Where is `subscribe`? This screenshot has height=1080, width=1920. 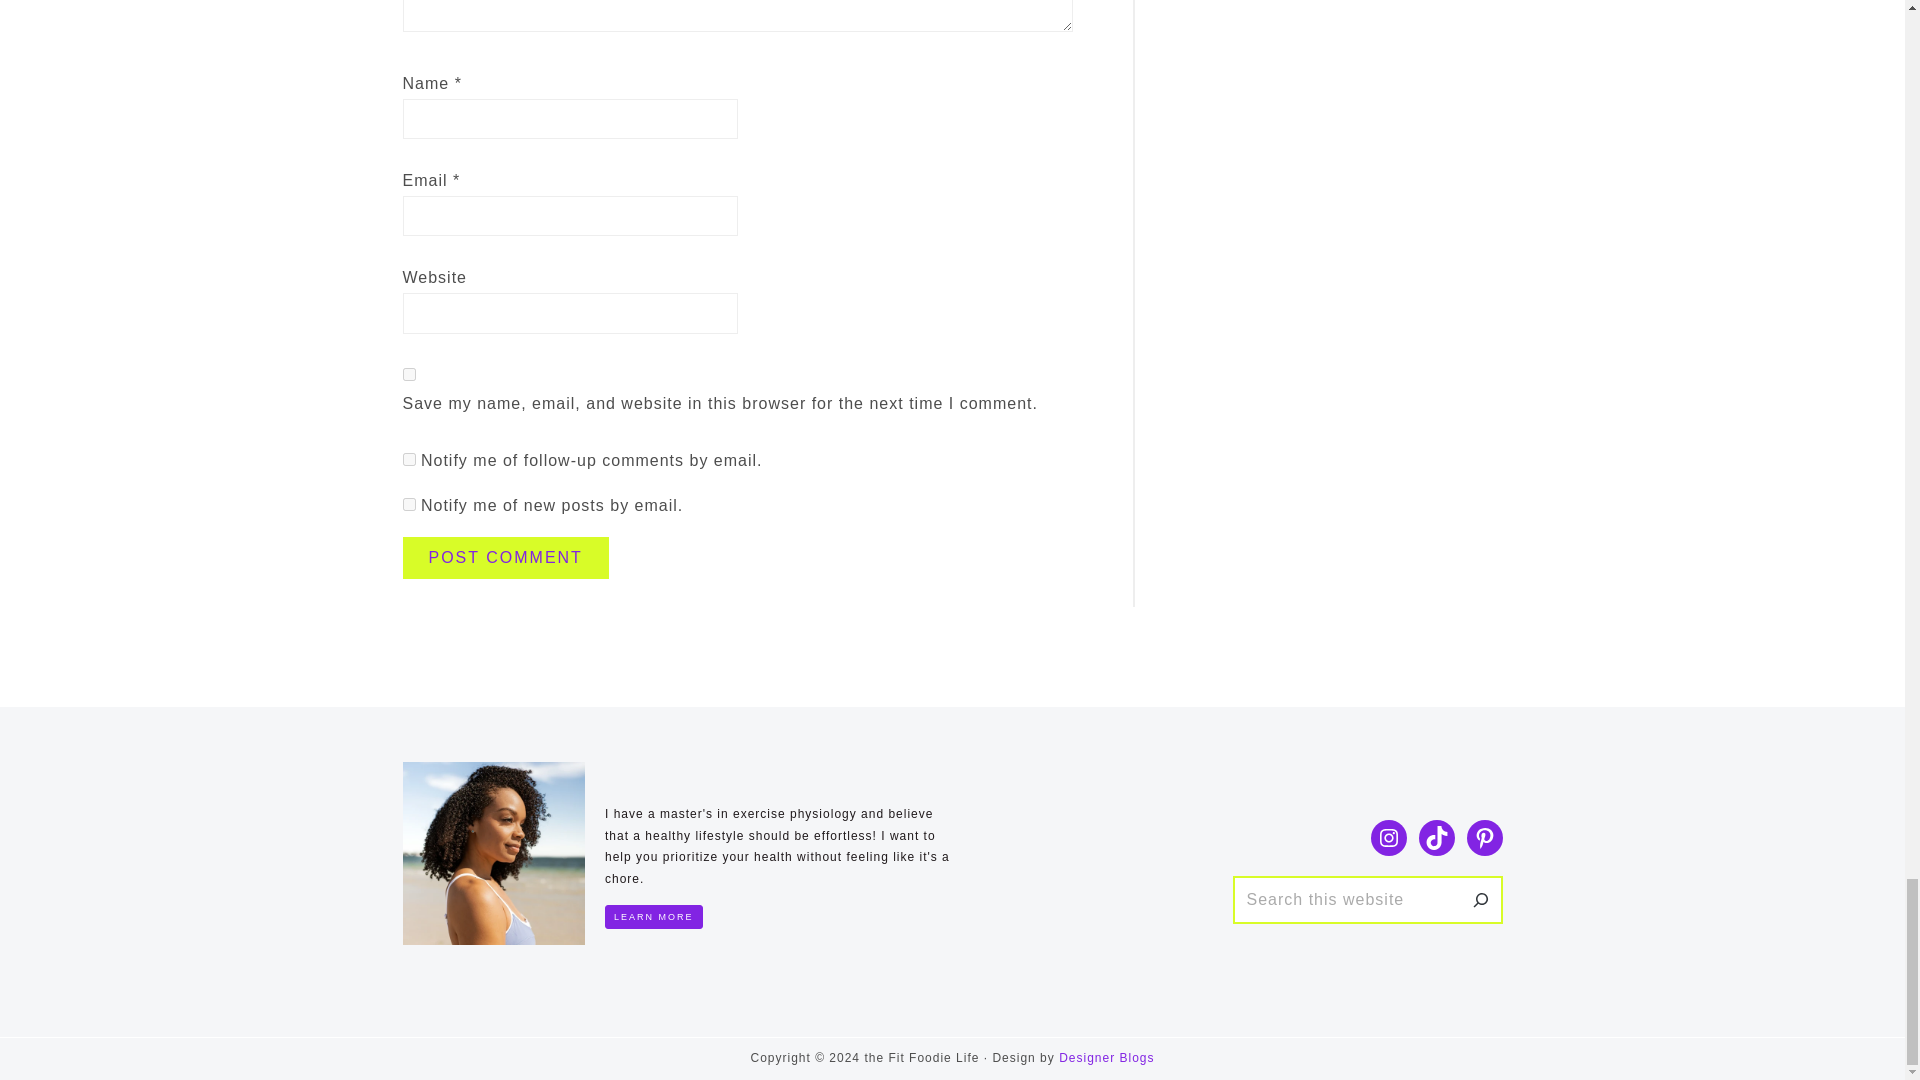
subscribe is located at coordinates (408, 504).